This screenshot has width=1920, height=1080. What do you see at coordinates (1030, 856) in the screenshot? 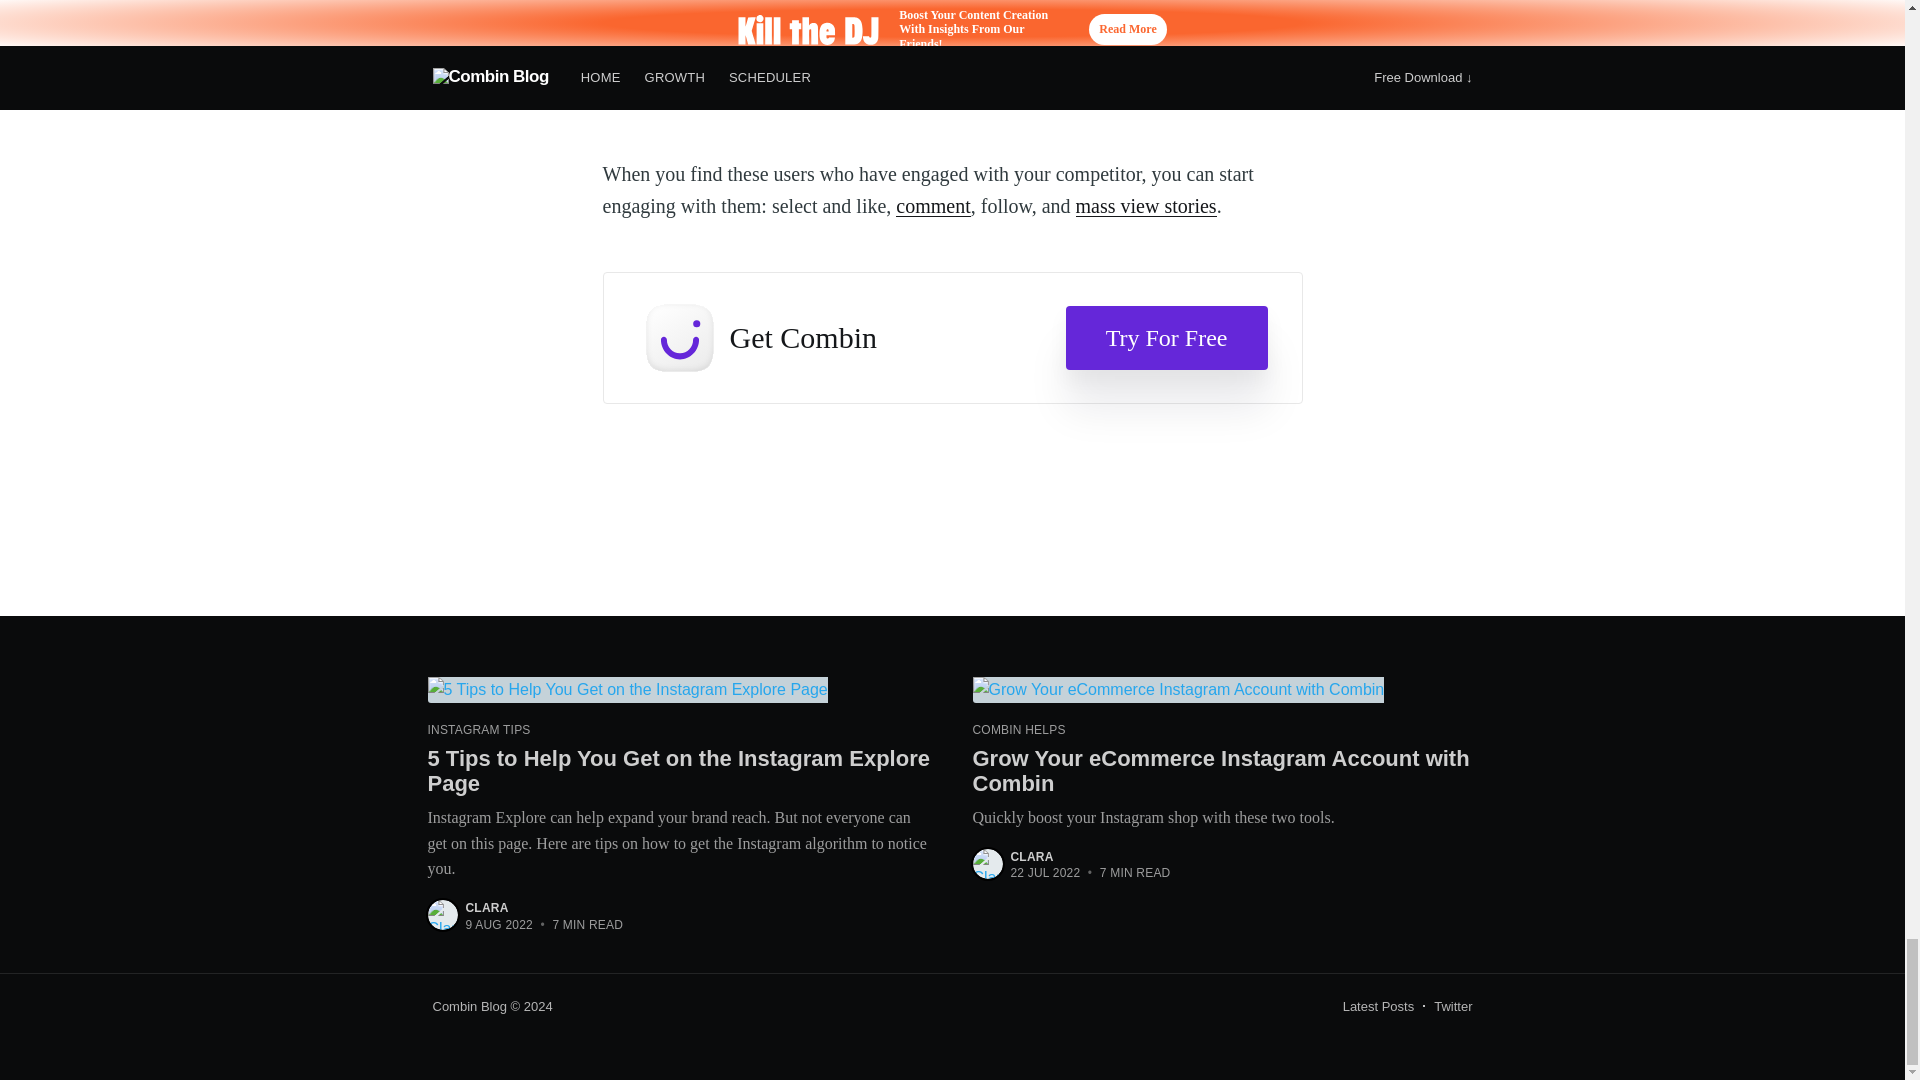
I see `CLARA` at bounding box center [1030, 856].